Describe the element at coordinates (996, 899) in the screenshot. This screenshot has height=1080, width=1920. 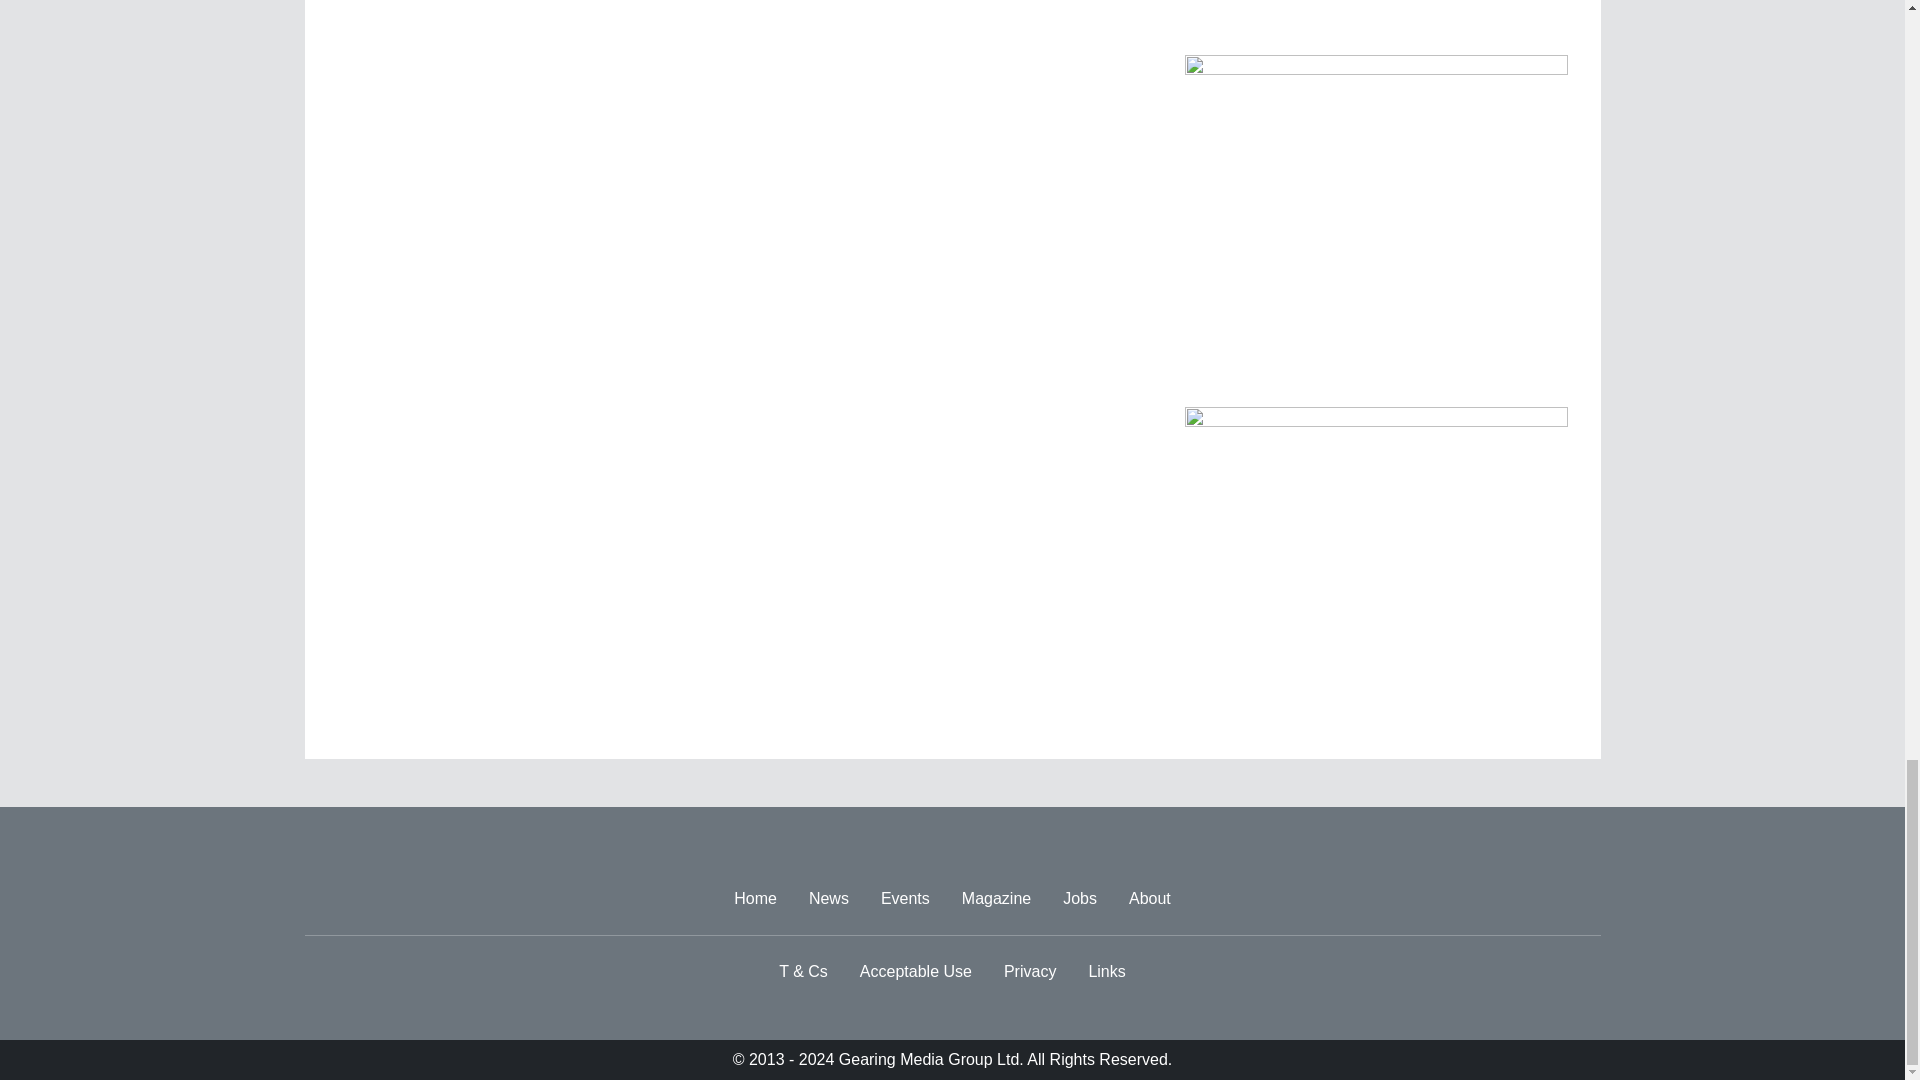
I see `Magazine` at that location.